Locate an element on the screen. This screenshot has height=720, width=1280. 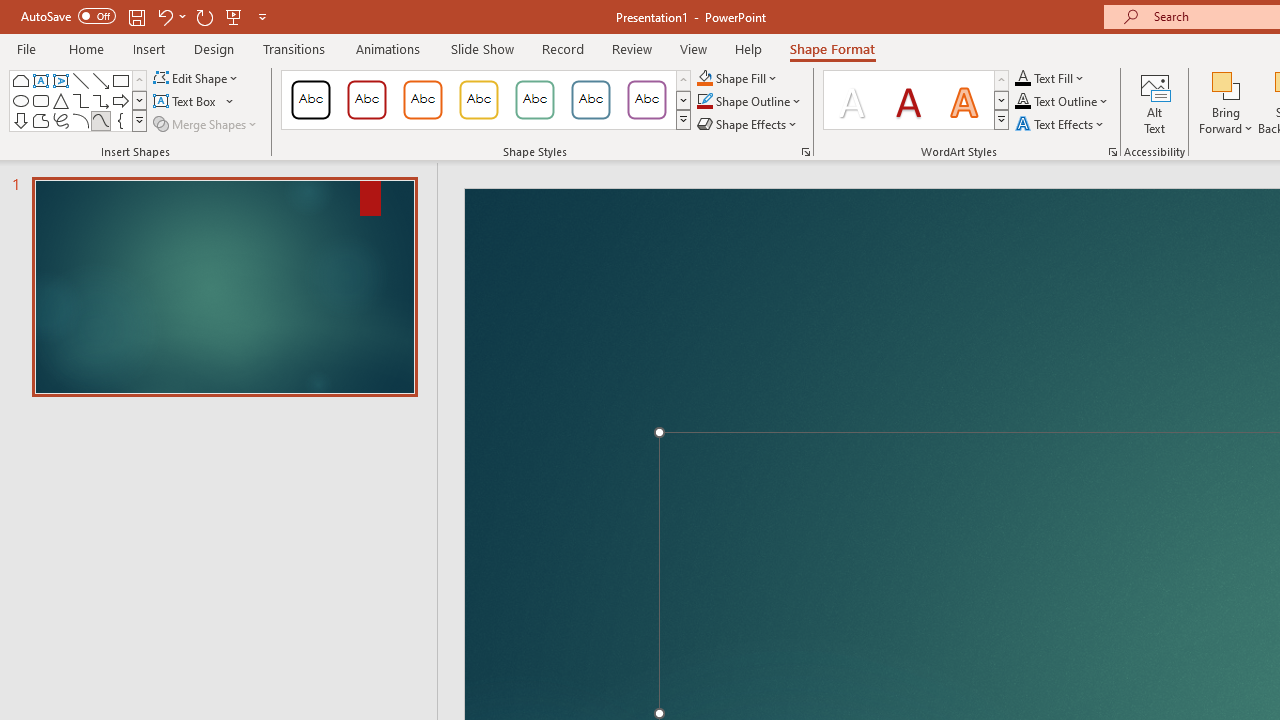
File Tab is located at coordinates (26, 48).